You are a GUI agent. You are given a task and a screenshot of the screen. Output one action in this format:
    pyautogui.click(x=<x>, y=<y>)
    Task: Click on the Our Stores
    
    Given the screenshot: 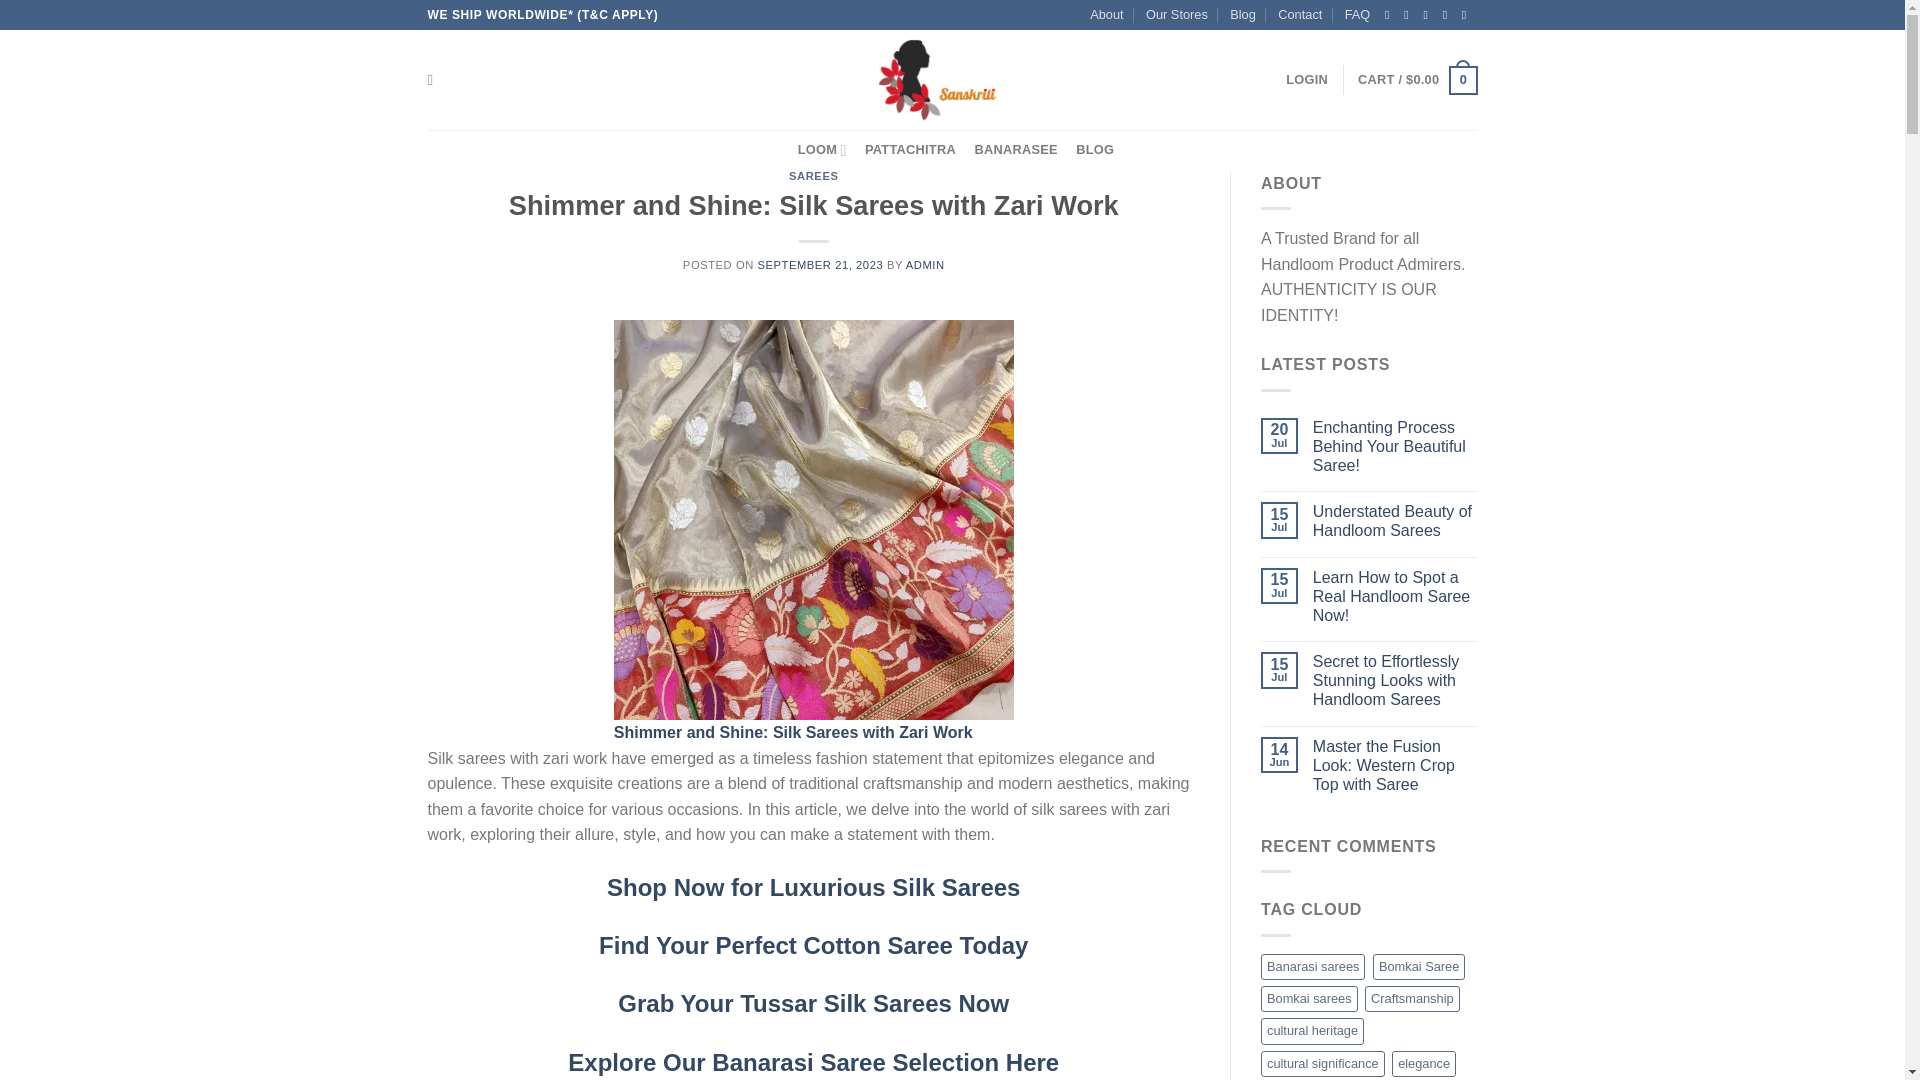 What is the action you would take?
    pyautogui.click(x=1176, y=15)
    